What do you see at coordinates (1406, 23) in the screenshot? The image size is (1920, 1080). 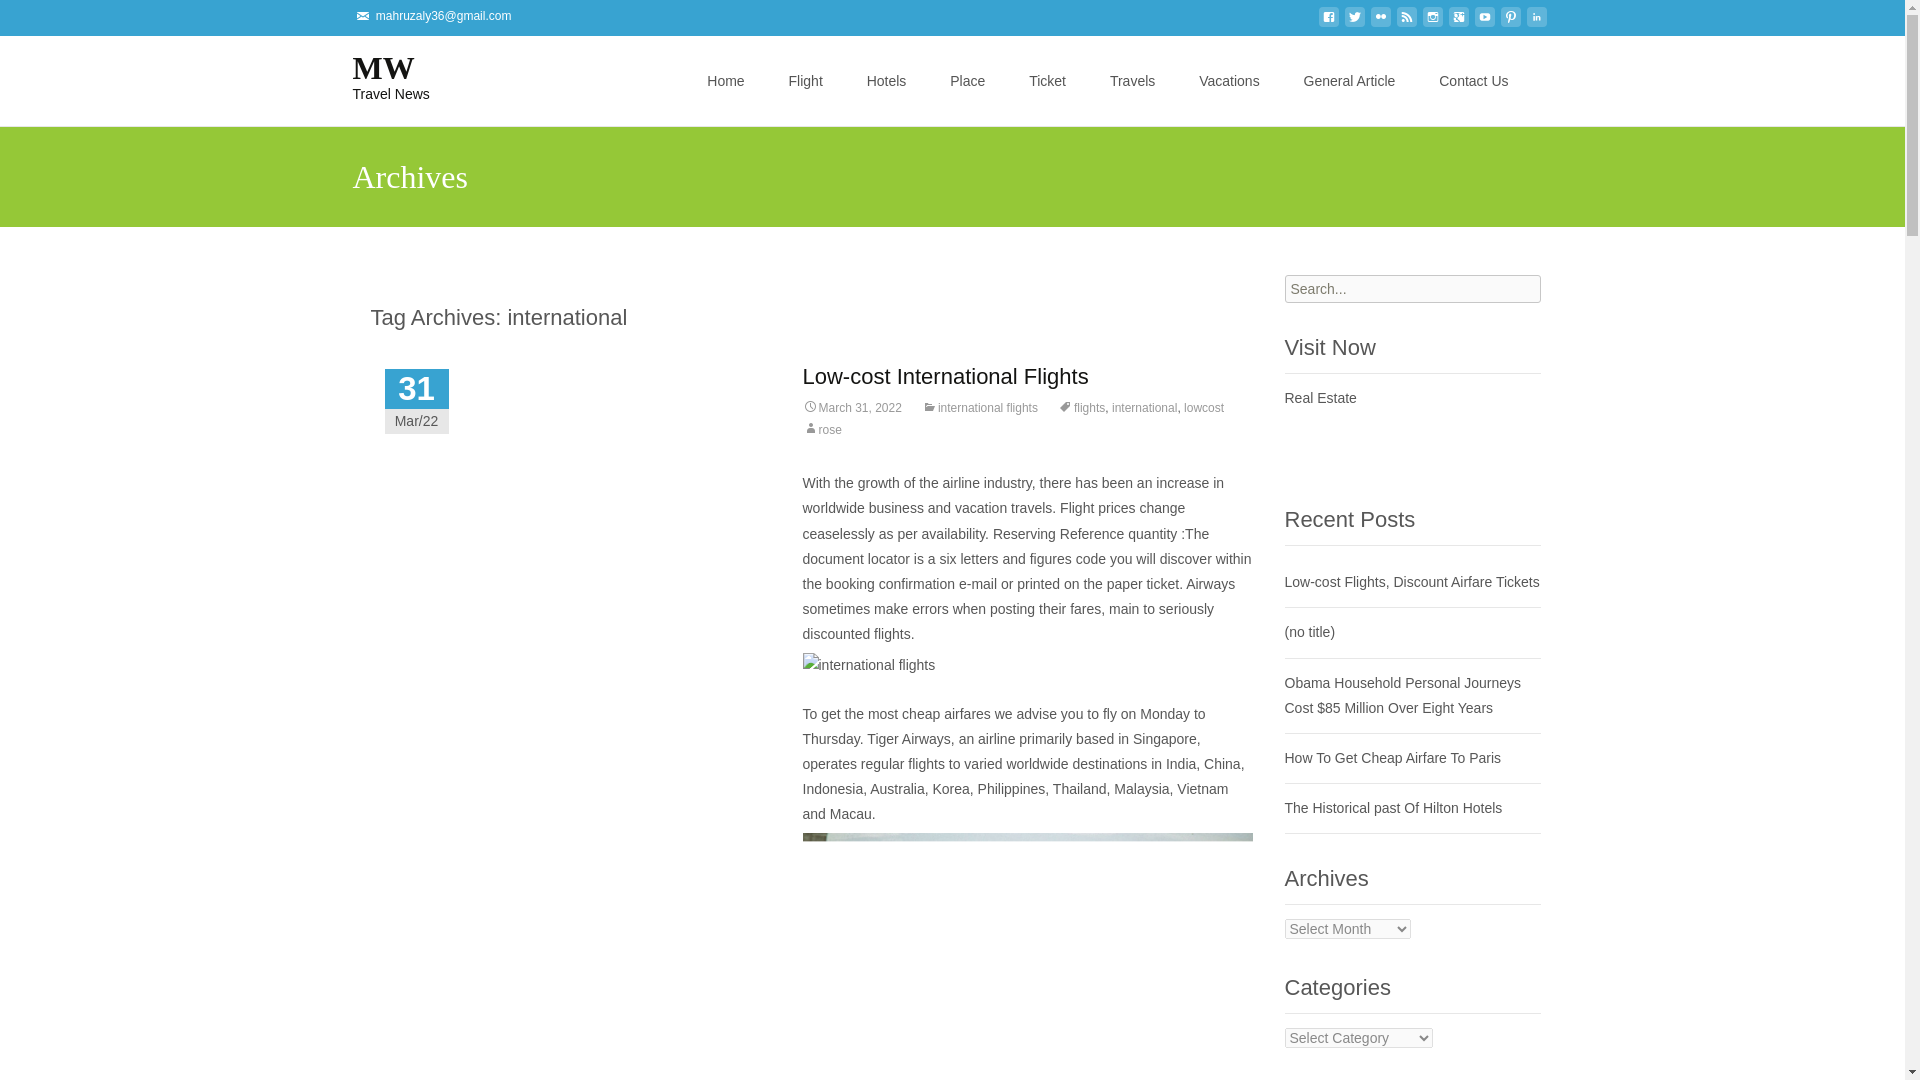 I see `feed` at bounding box center [1406, 23].